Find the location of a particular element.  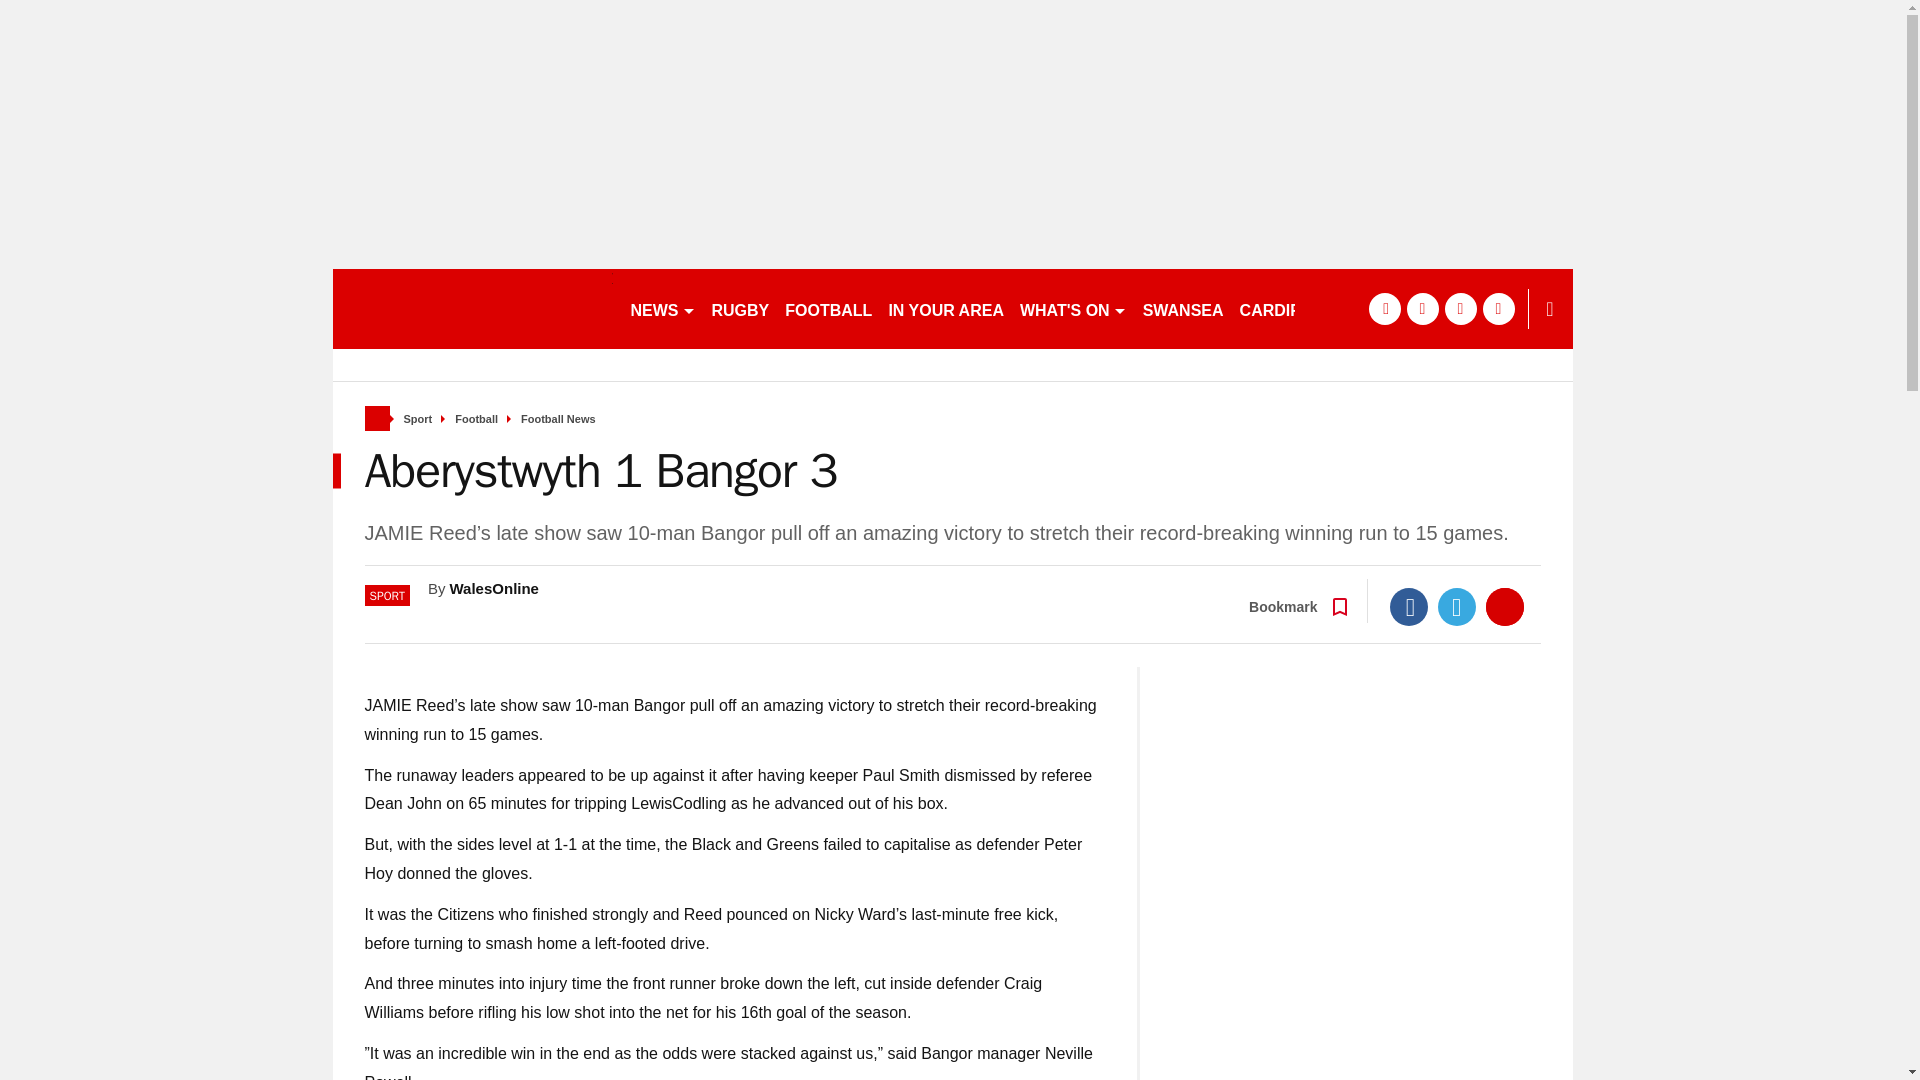

twitter is located at coordinates (1422, 308).